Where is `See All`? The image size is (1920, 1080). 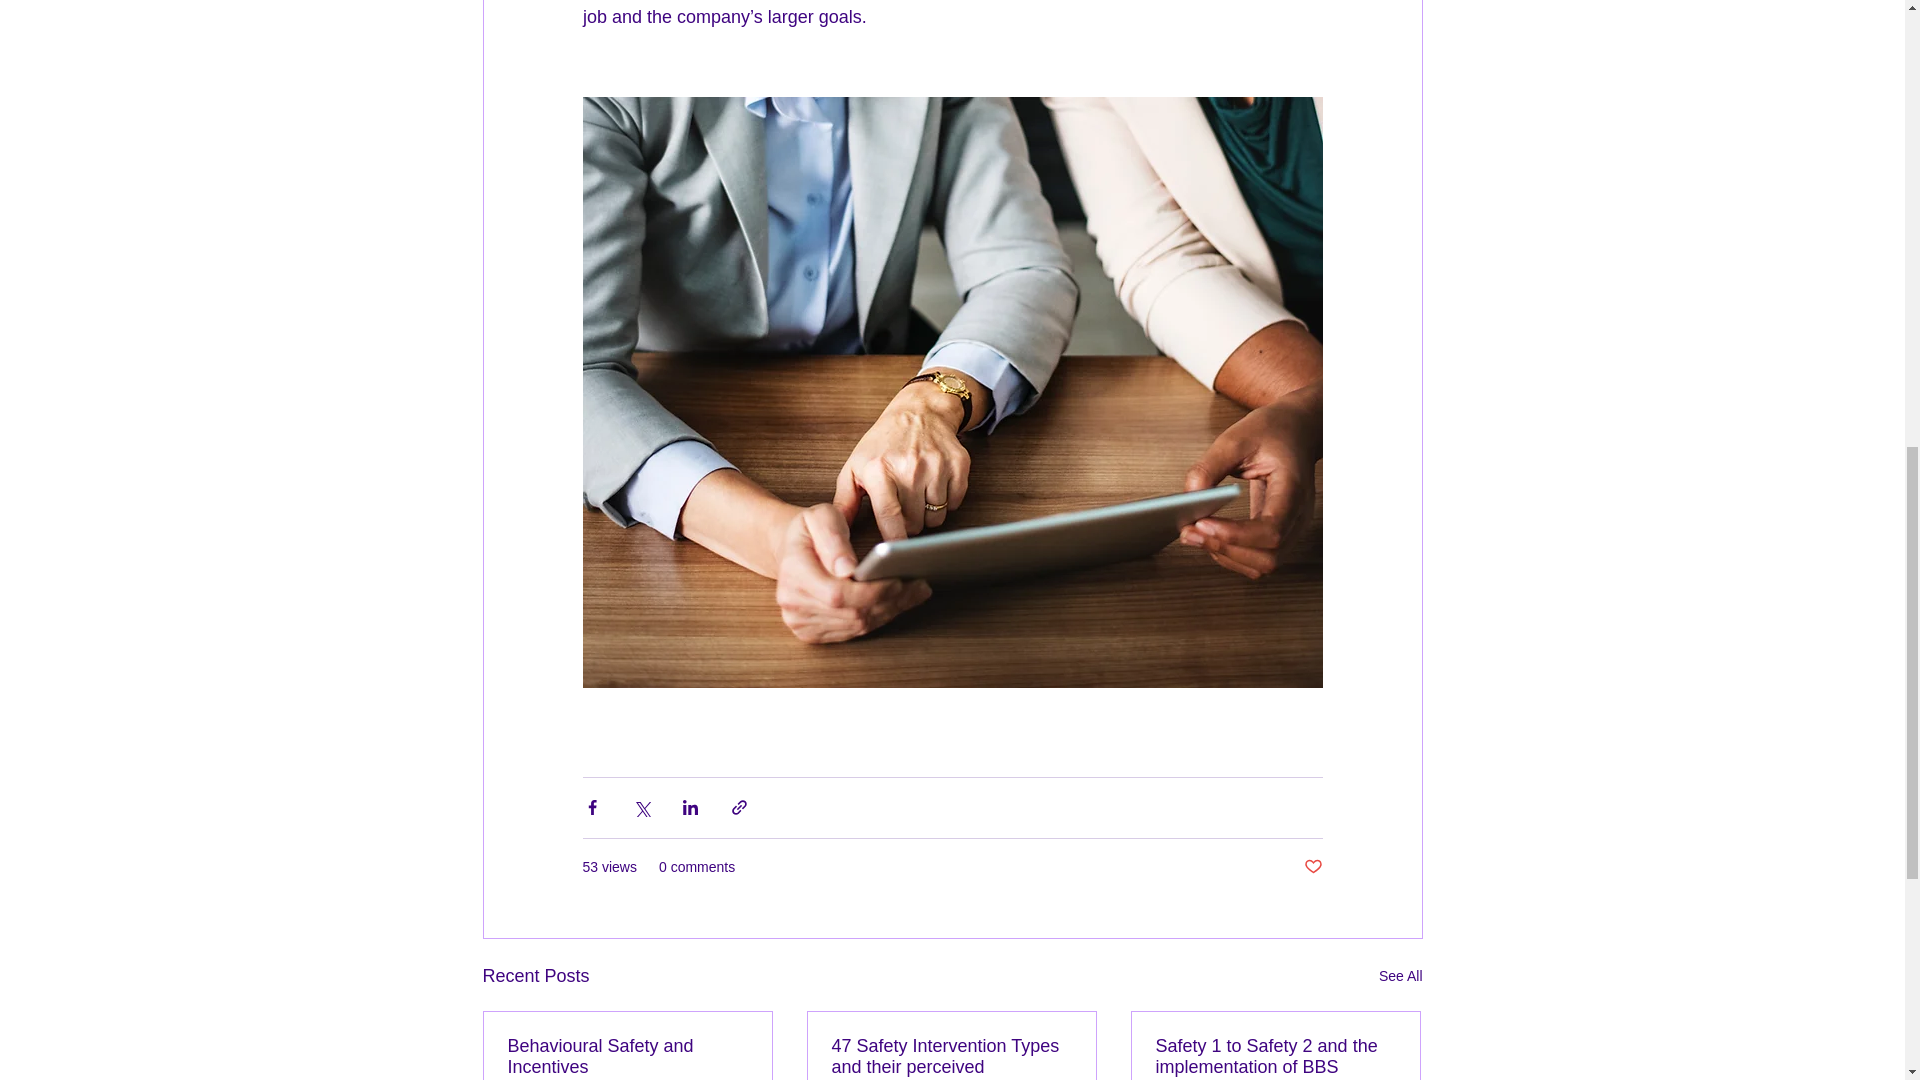 See All is located at coordinates (1400, 976).